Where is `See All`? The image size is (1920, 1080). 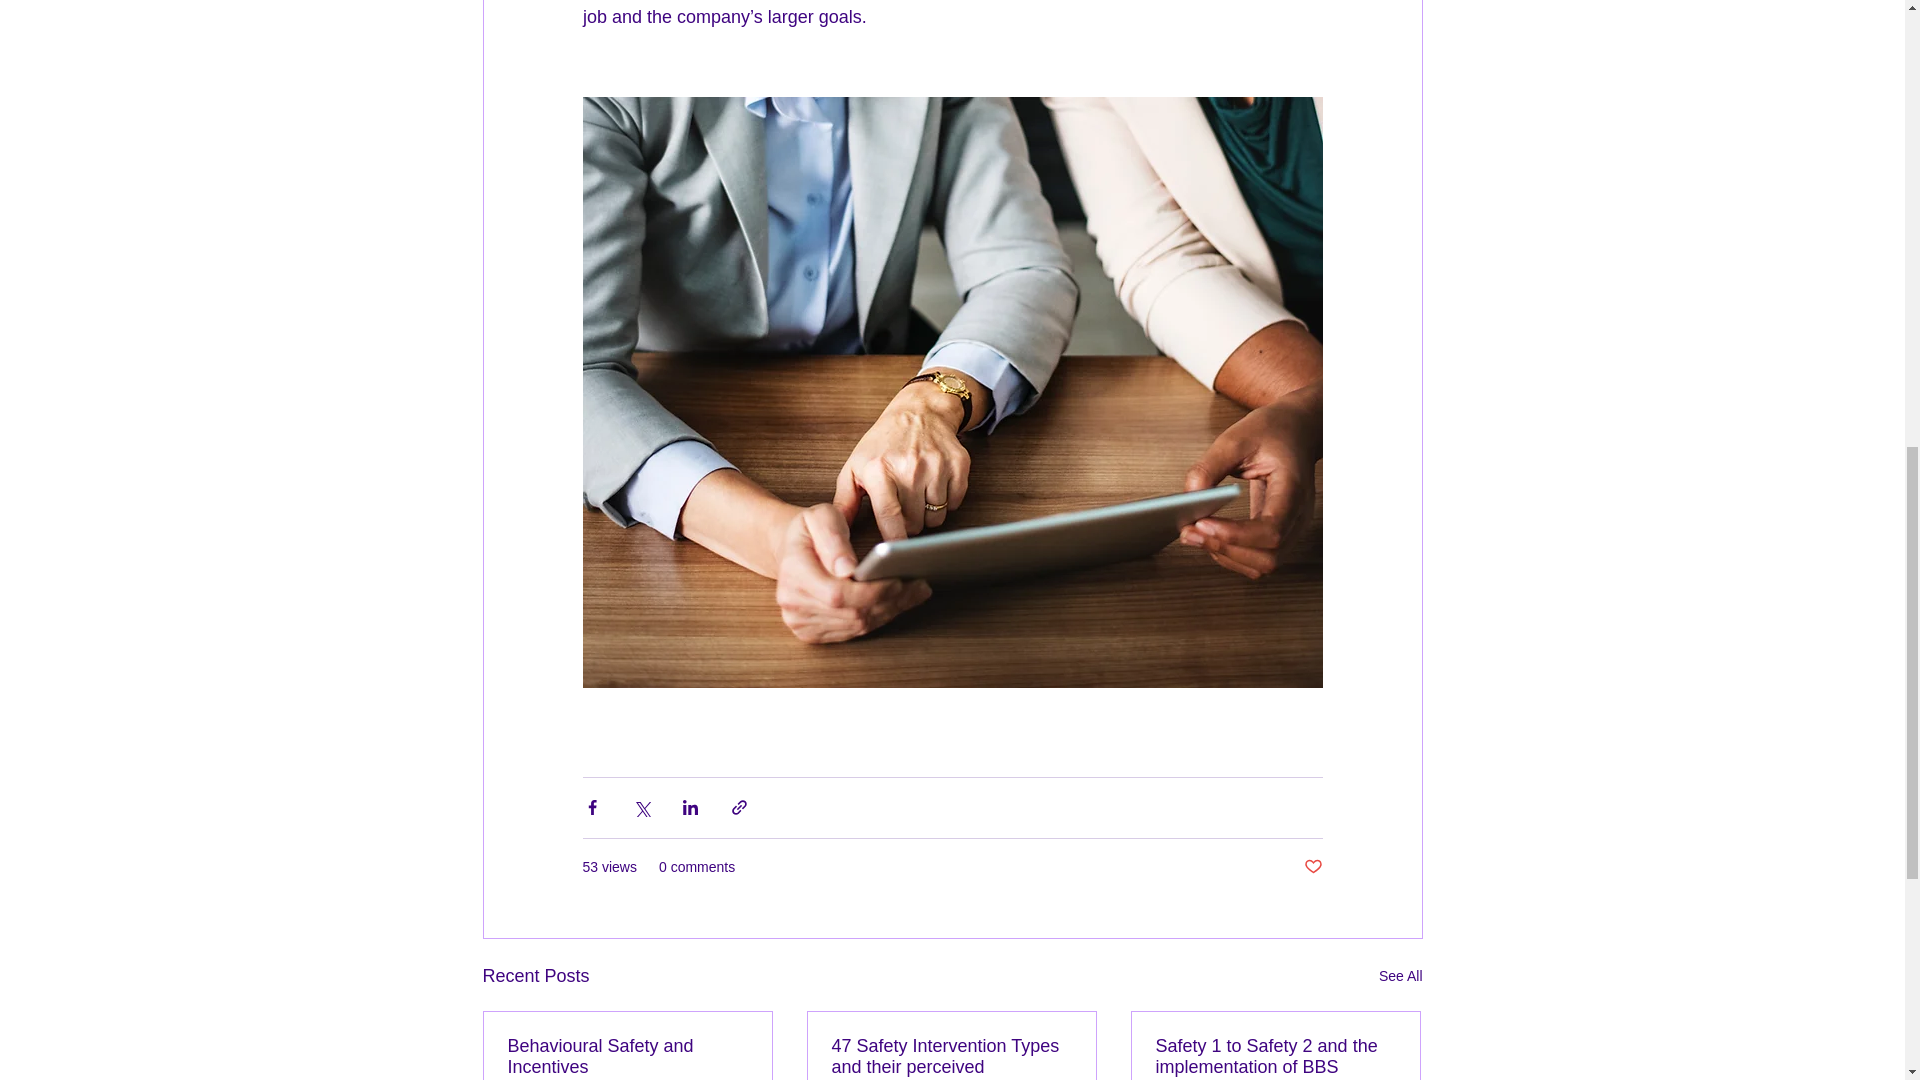 See All is located at coordinates (1400, 976).